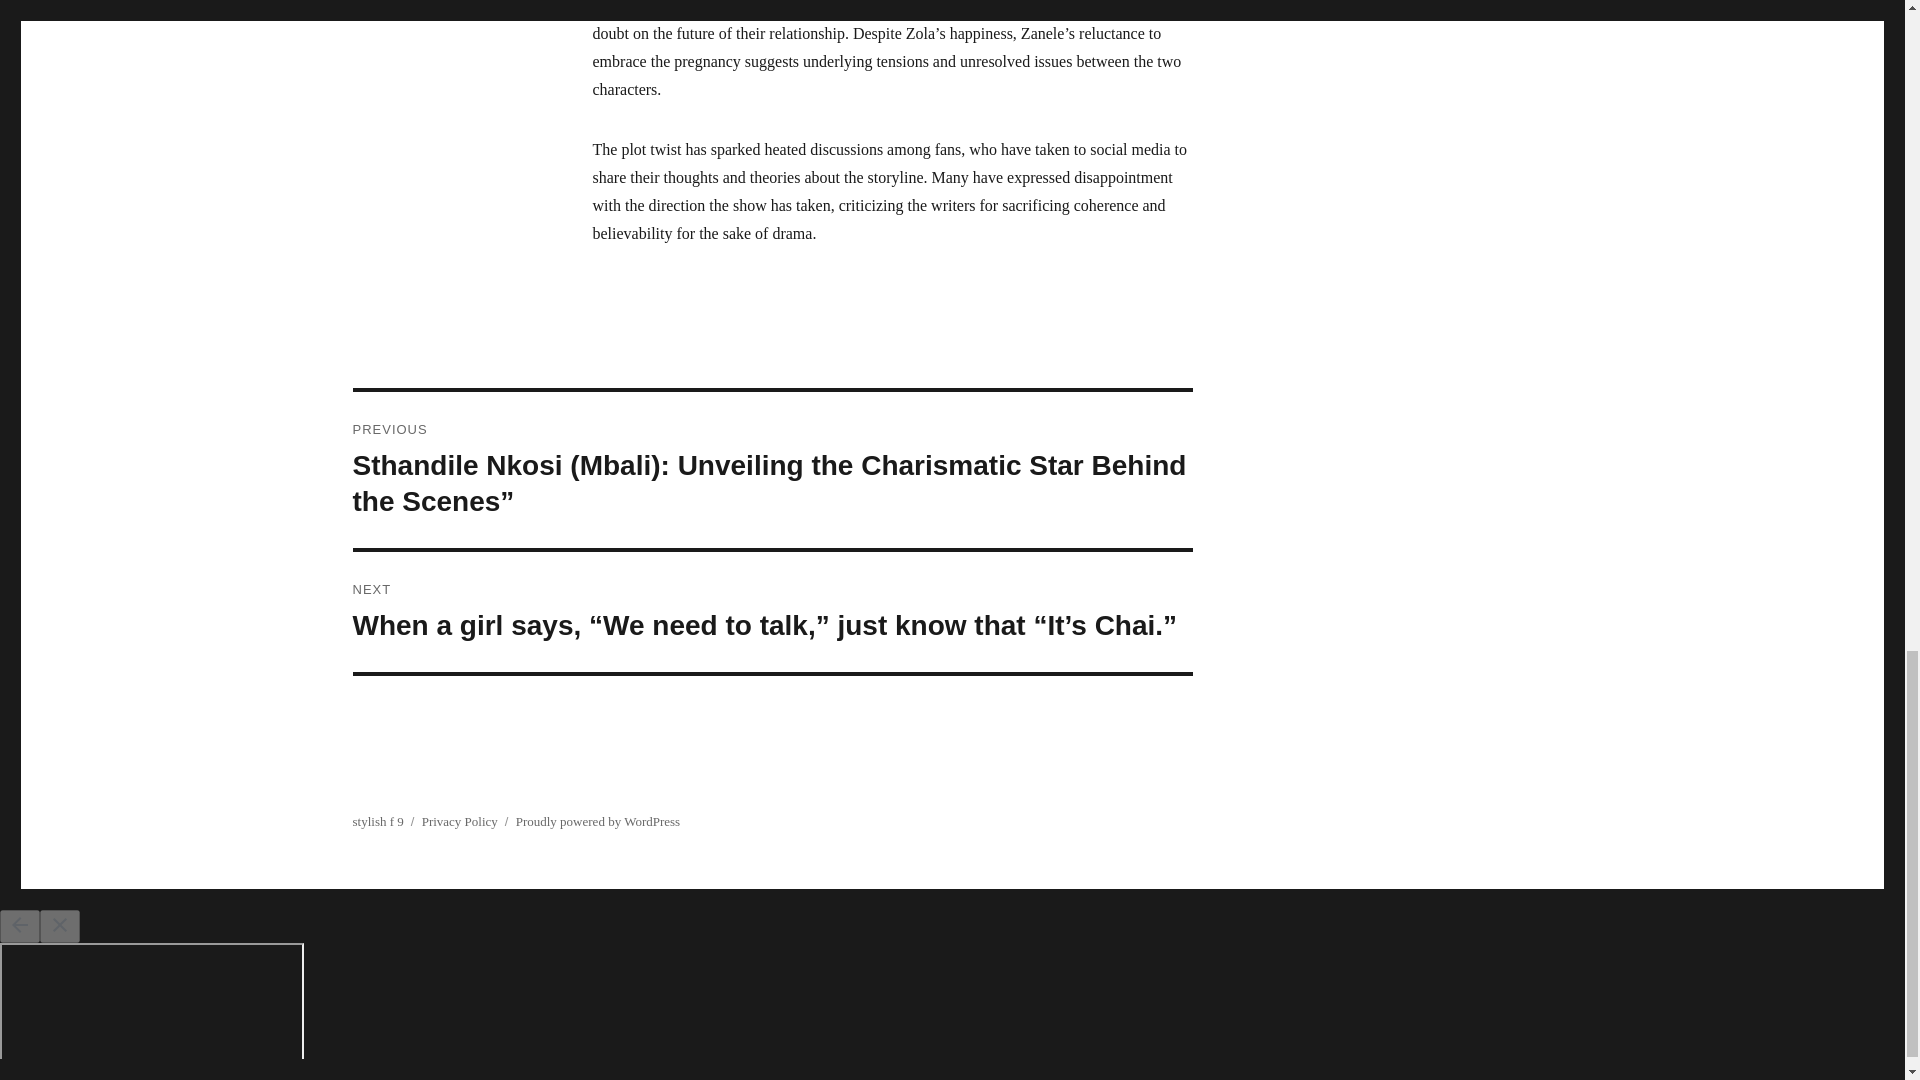 This screenshot has width=1920, height=1080. Describe the element at coordinates (460, 822) in the screenshot. I see `Privacy Policy` at that location.